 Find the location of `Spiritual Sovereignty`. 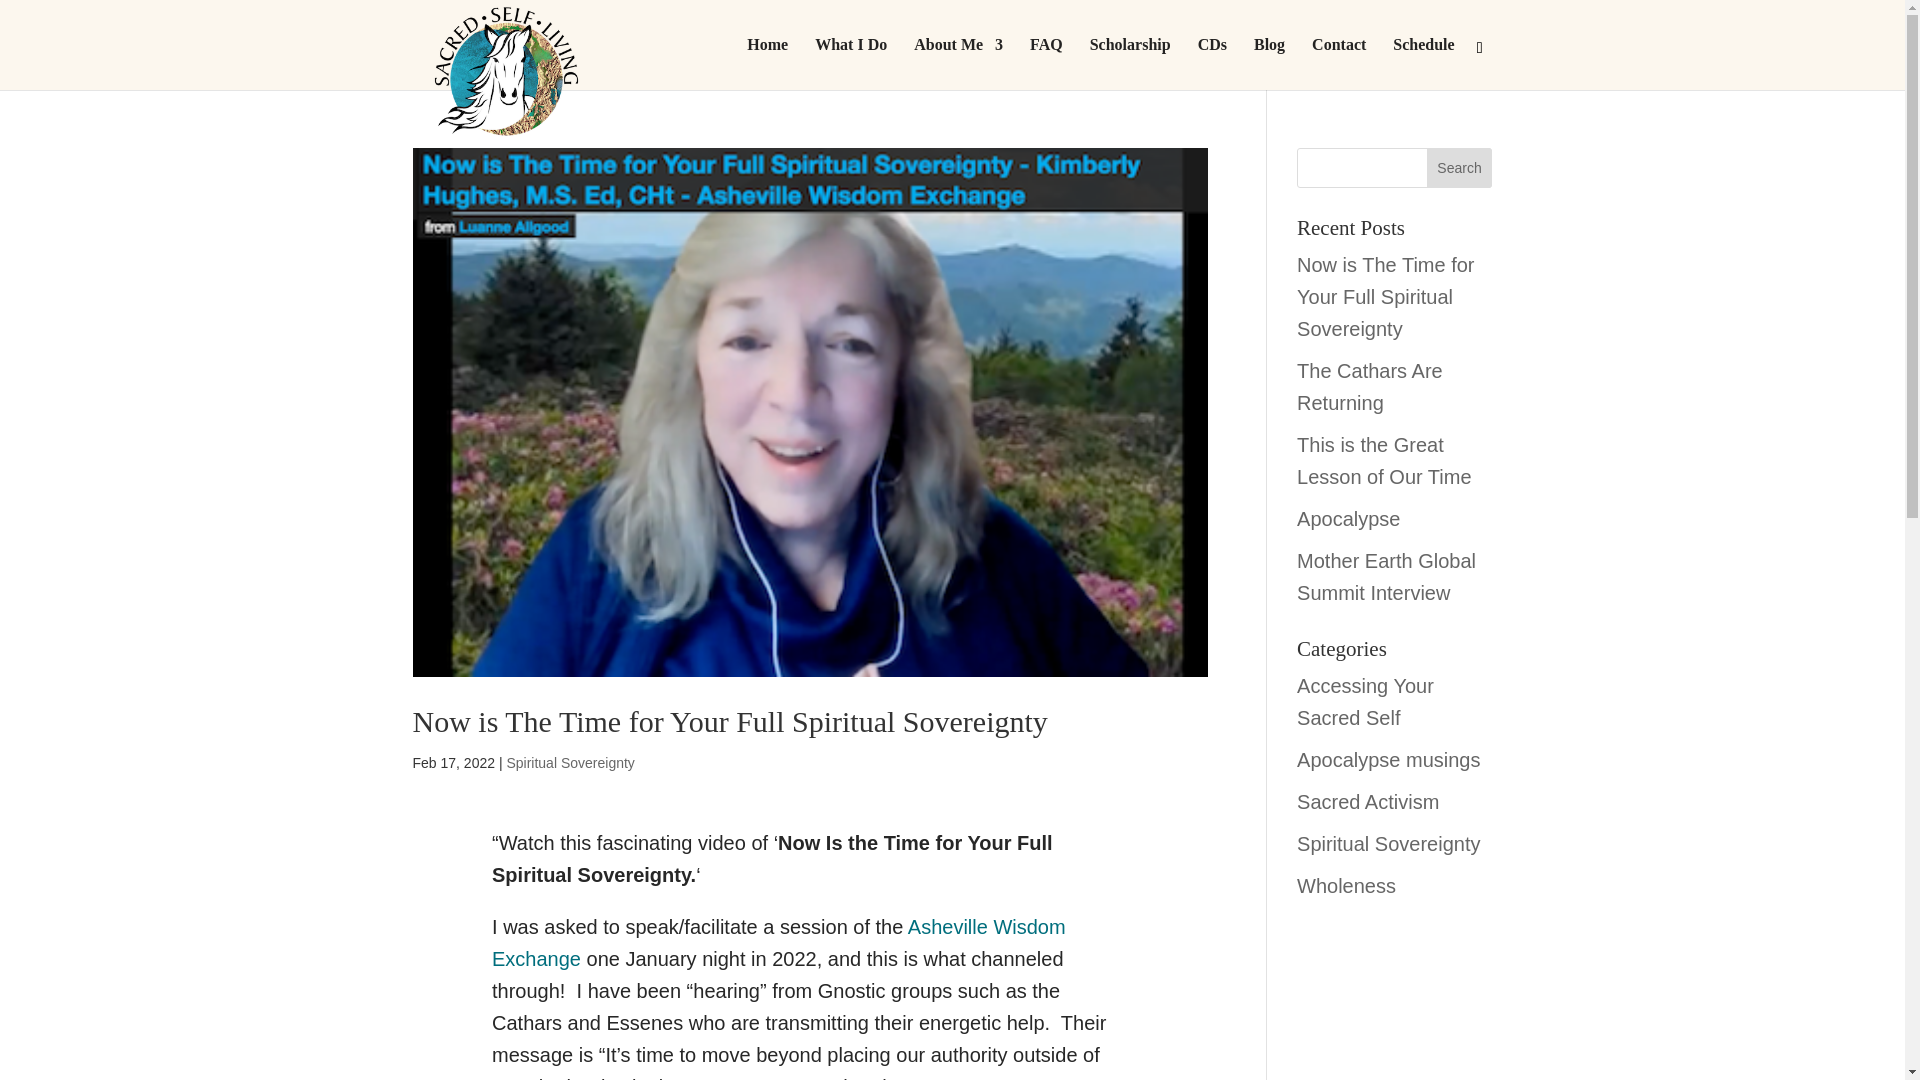

Spiritual Sovereignty is located at coordinates (570, 762).